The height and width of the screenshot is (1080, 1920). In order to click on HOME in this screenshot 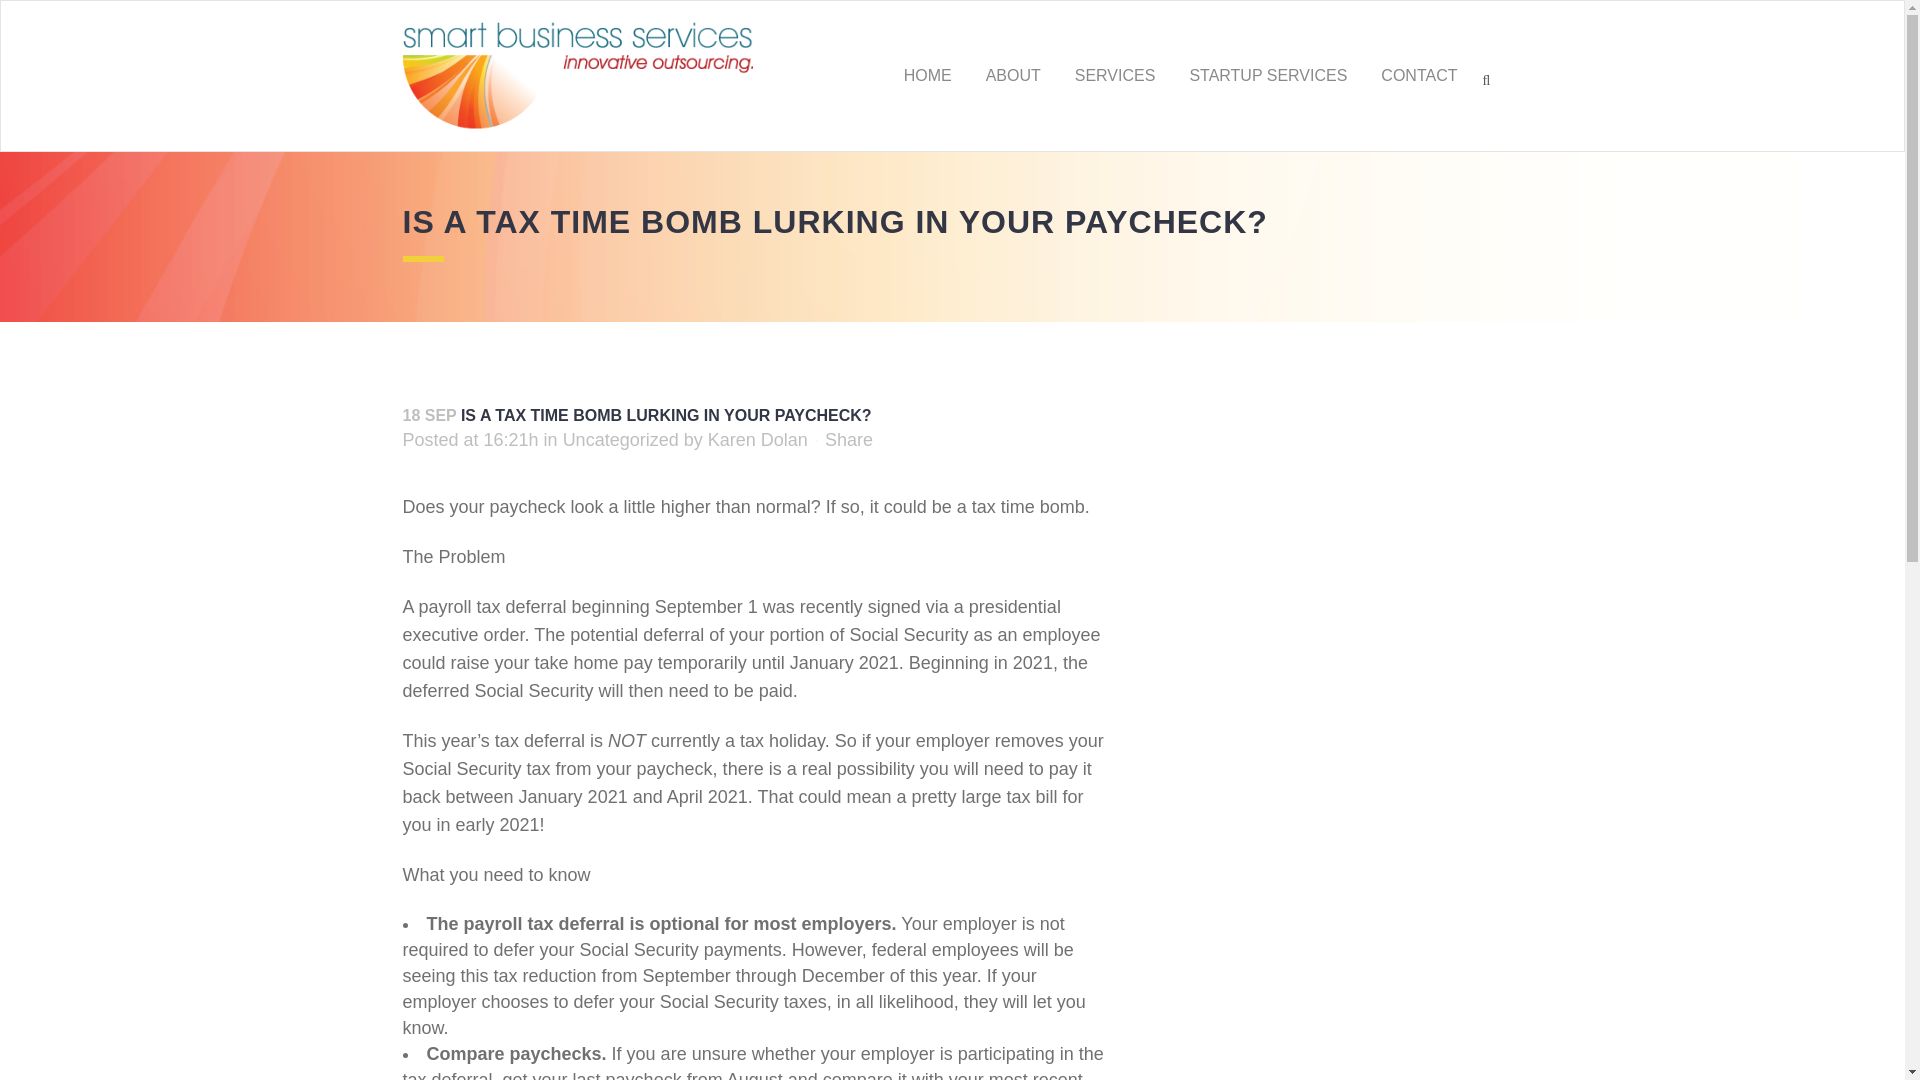, I will do `click(928, 76)`.